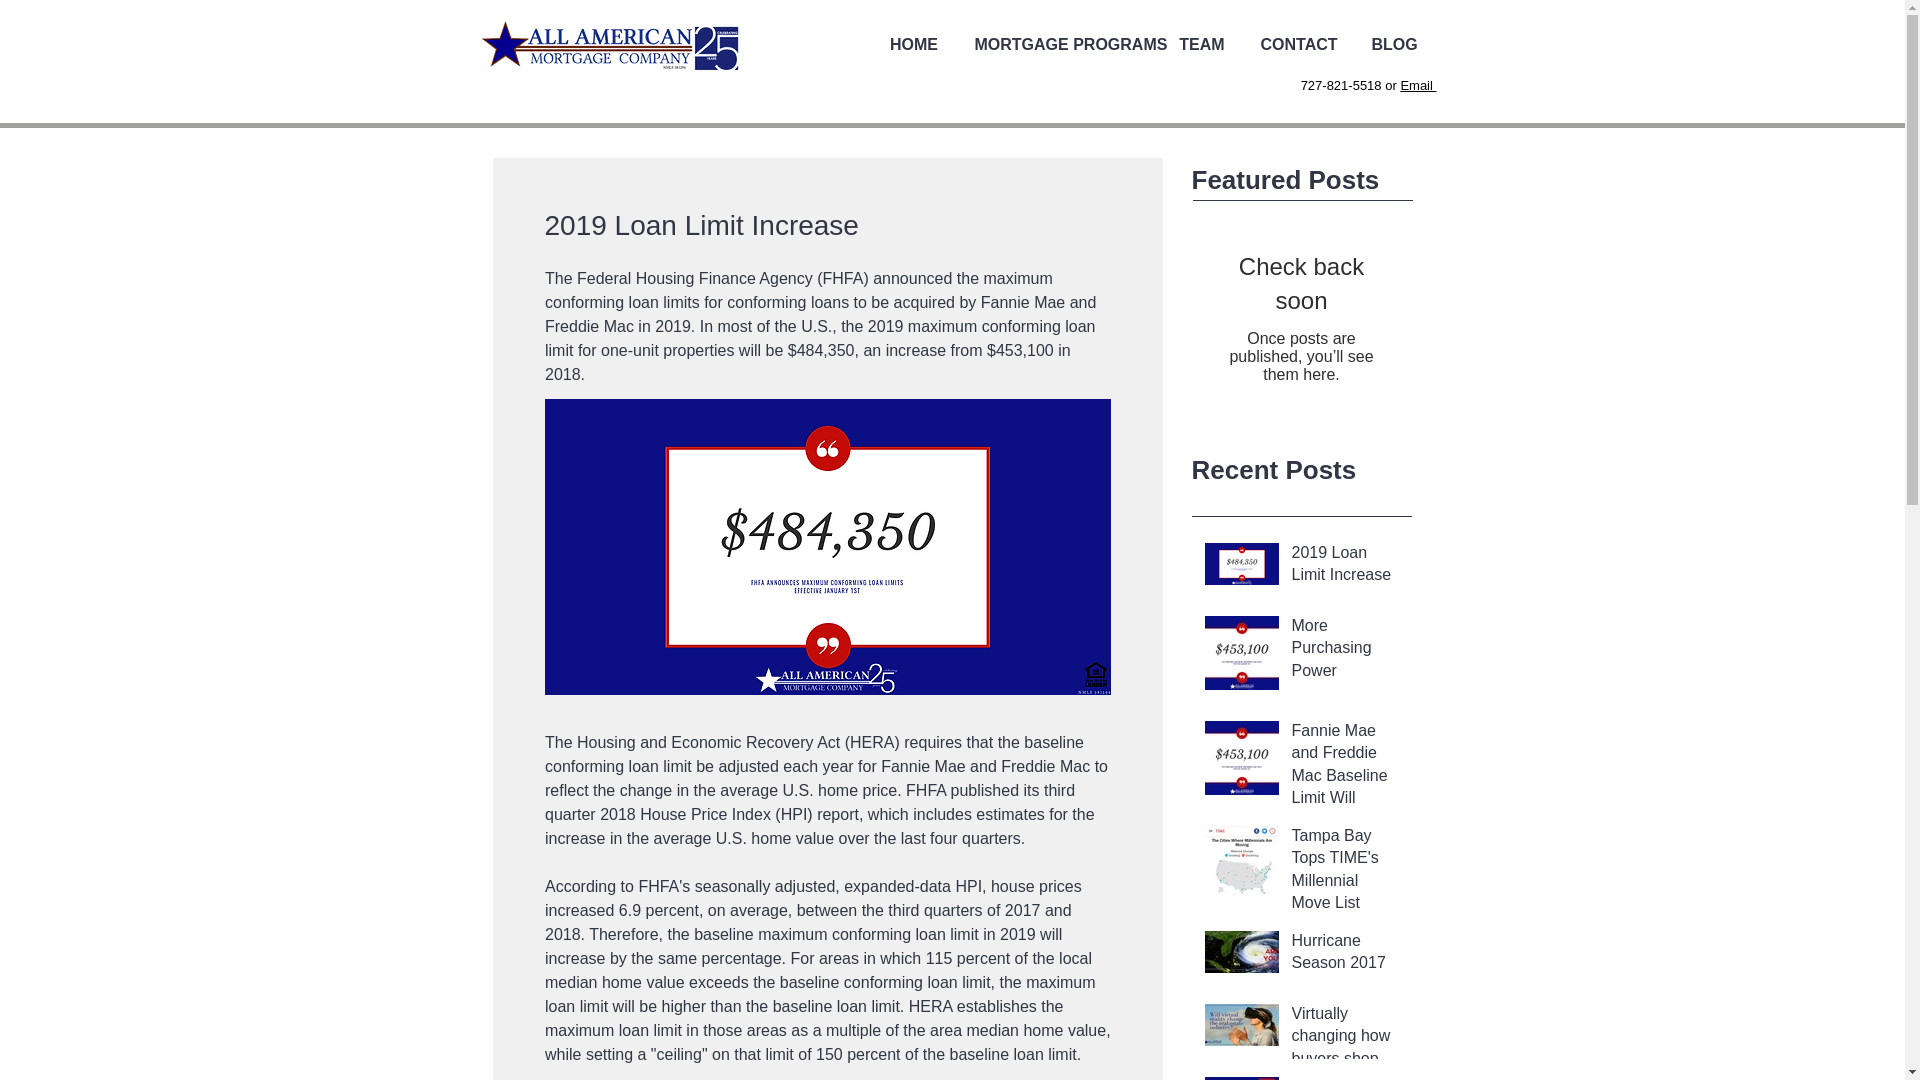 This screenshot has width=1920, height=1080. Describe the element at coordinates (1346, 568) in the screenshot. I see `2019 Loan Limit Increase` at that location.